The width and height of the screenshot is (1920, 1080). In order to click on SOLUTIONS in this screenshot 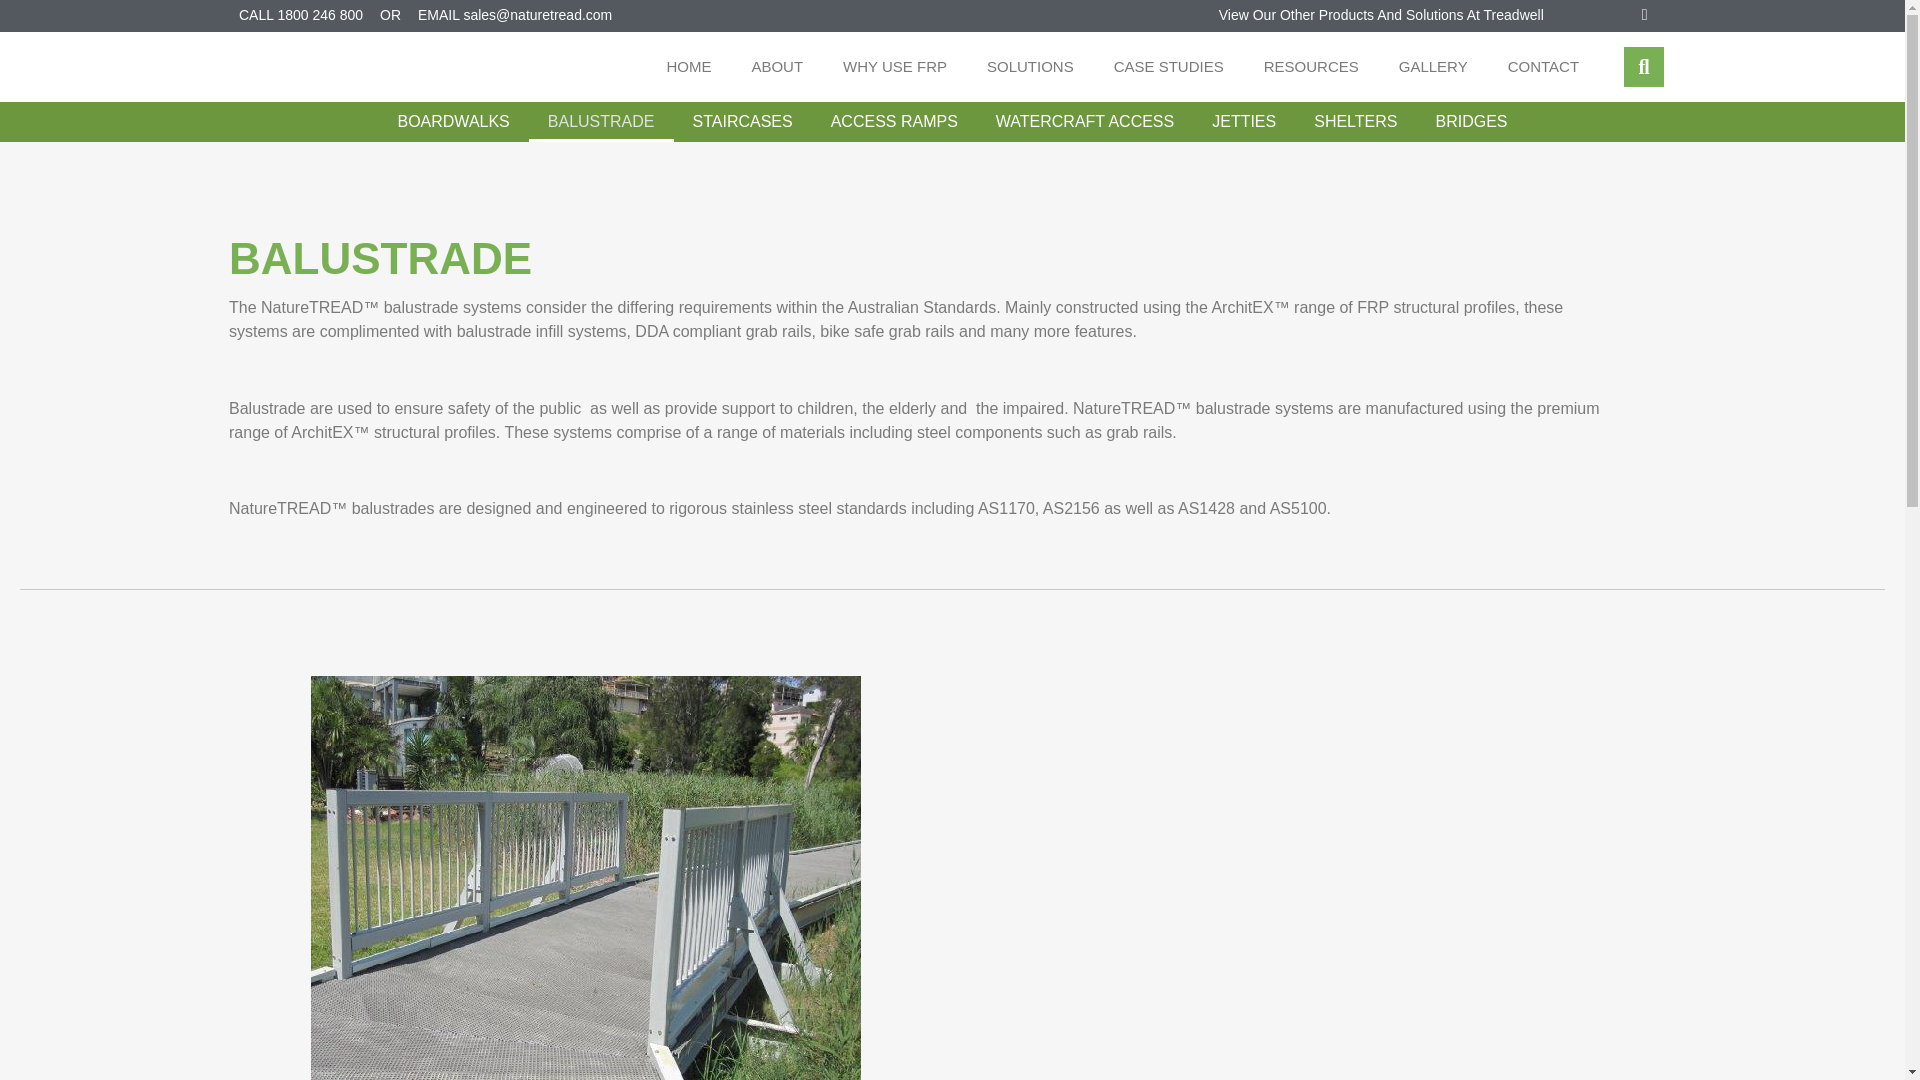, I will do `click(1030, 66)`.